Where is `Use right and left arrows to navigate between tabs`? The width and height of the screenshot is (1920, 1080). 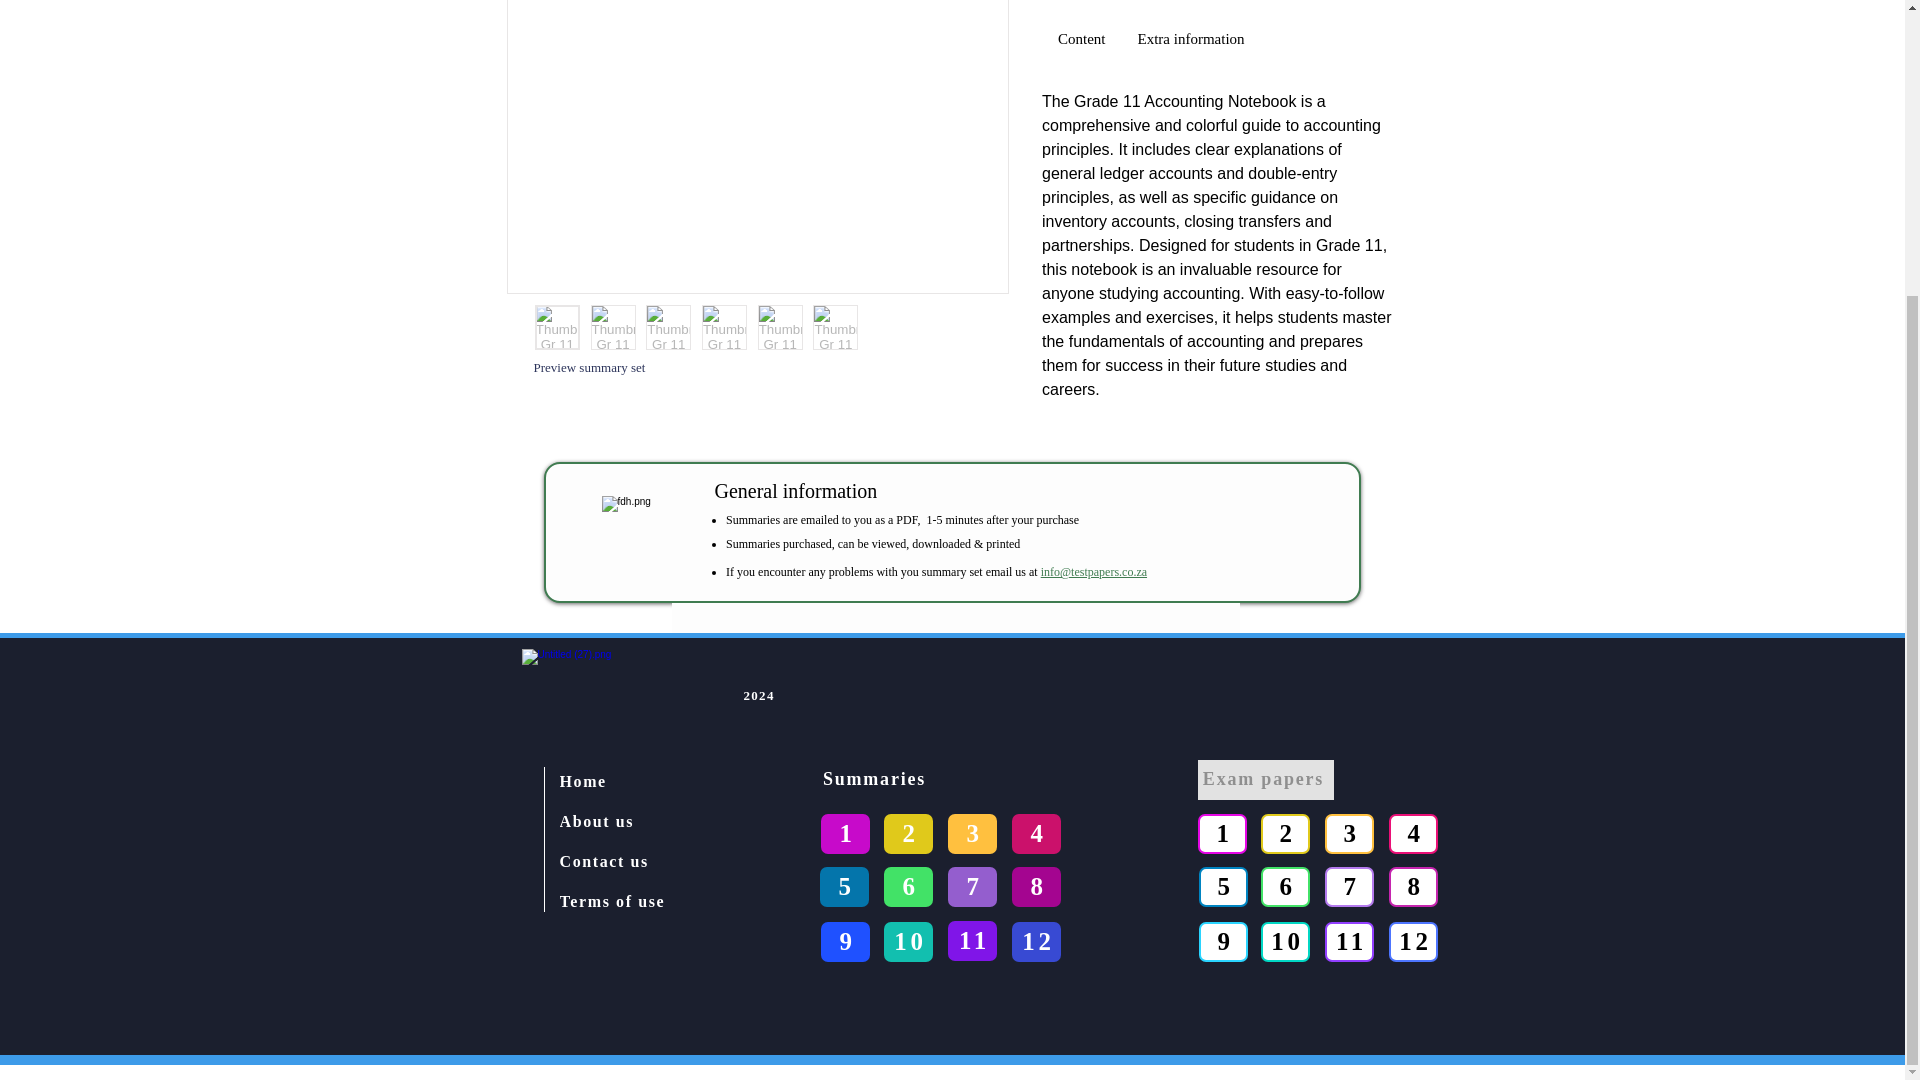 Use right and left arrows to navigate between tabs is located at coordinates (1082, 40).